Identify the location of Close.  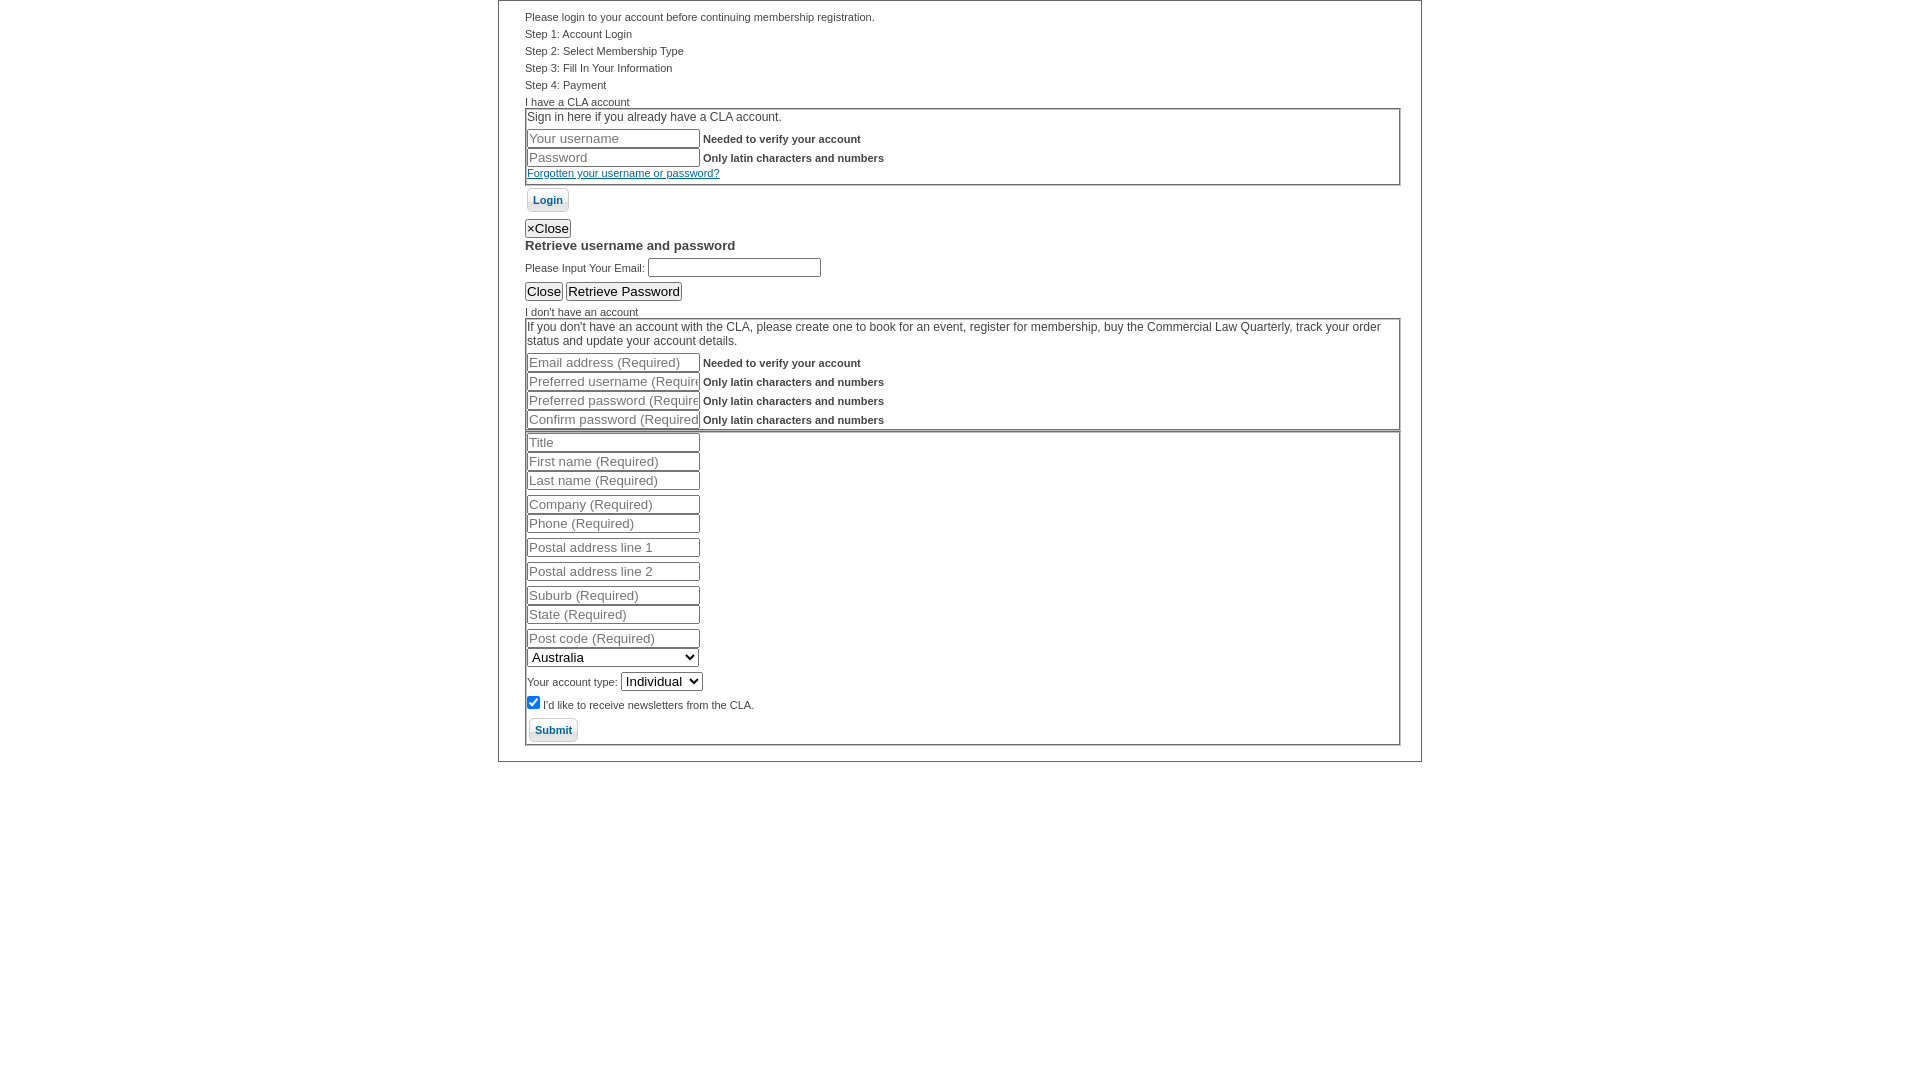
(544, 292).